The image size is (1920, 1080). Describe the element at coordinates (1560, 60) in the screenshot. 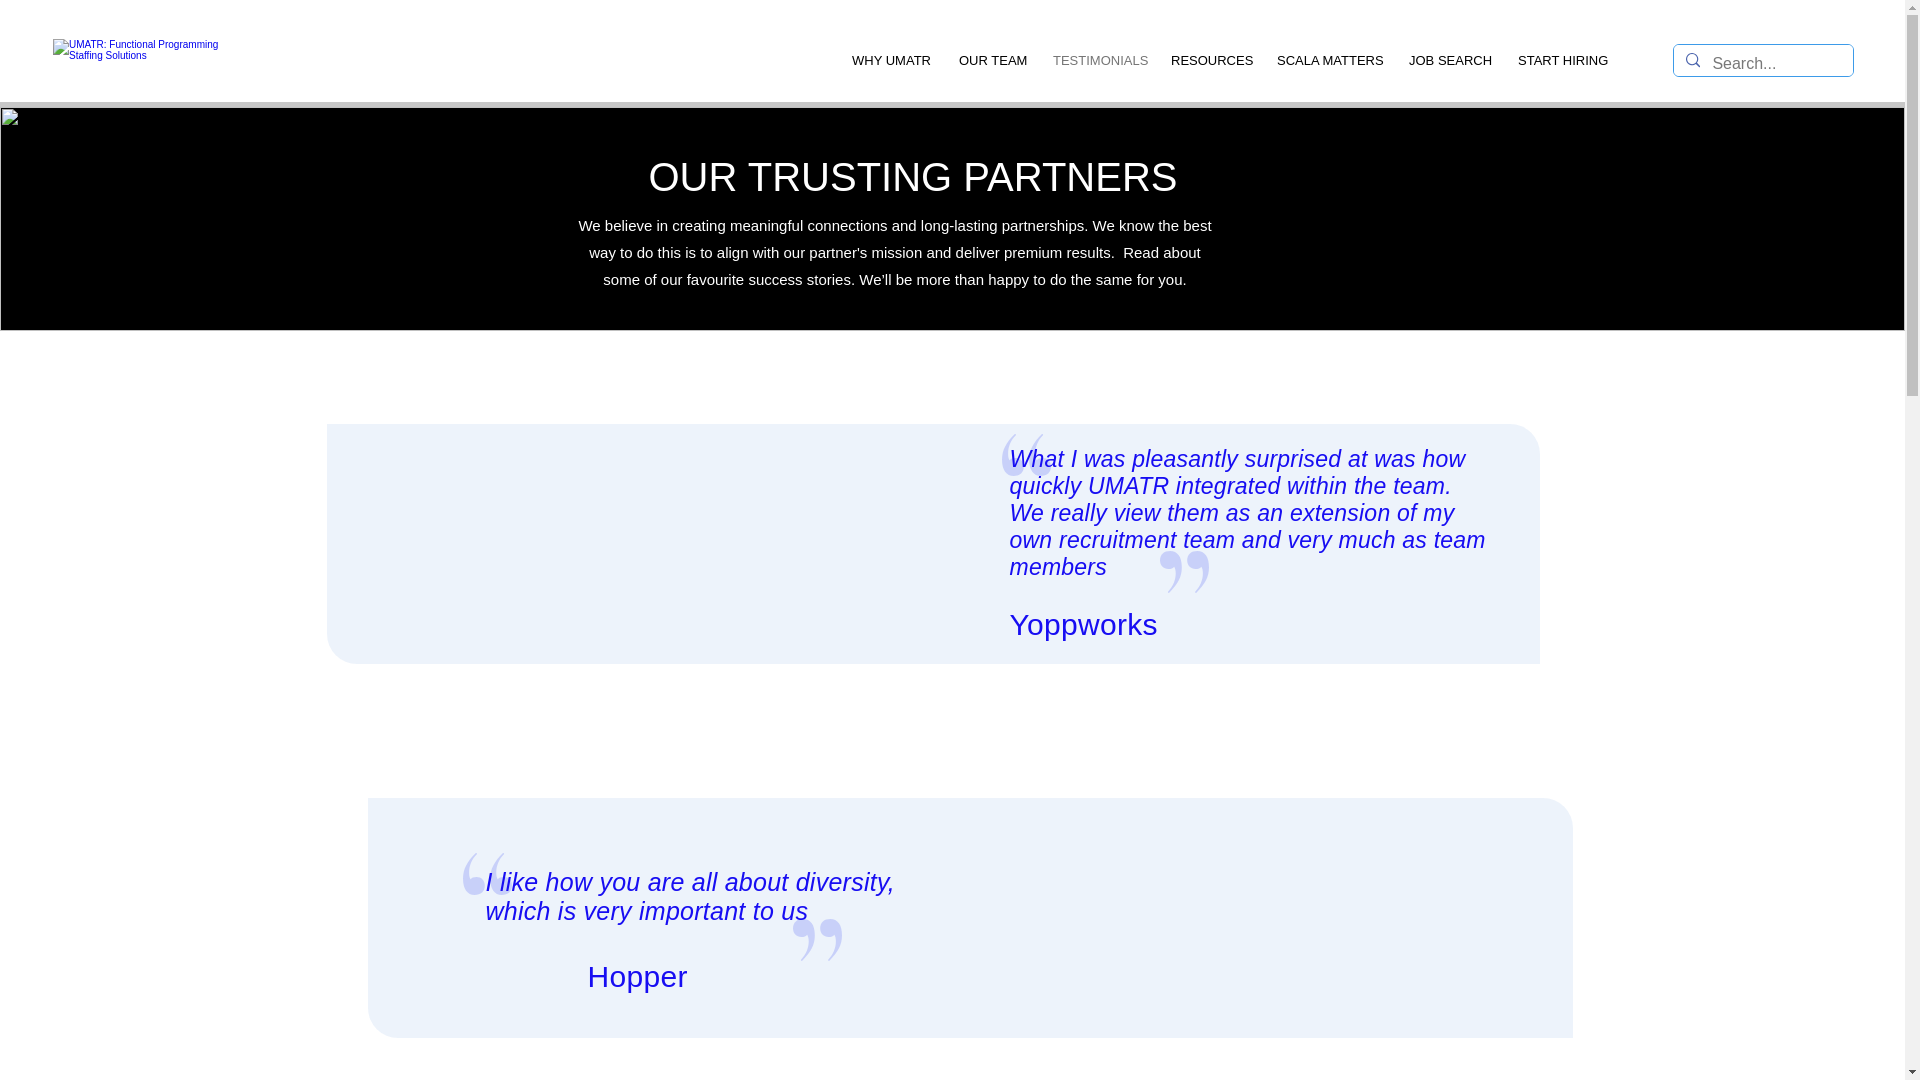

I see `START HIRING` at that location.